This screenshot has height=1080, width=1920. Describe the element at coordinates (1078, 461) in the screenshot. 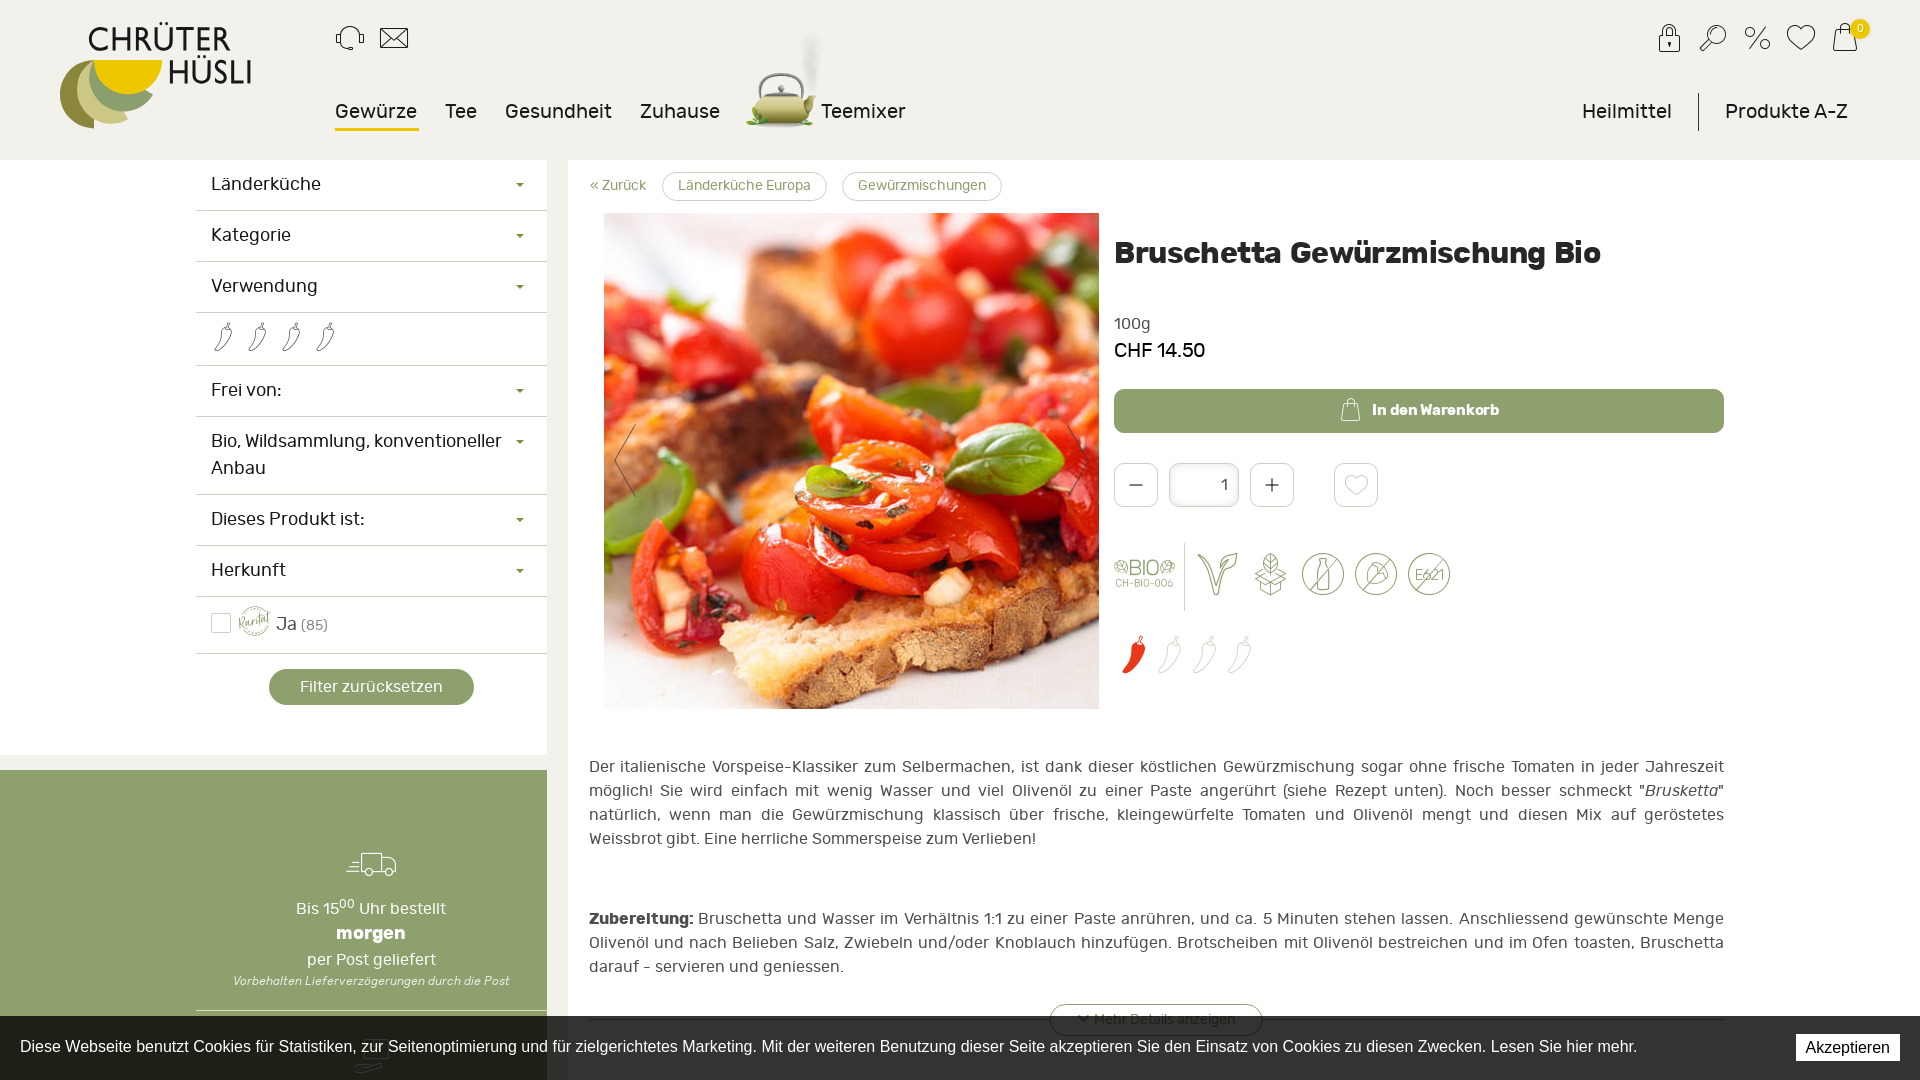

I see `Weiter` at that location.